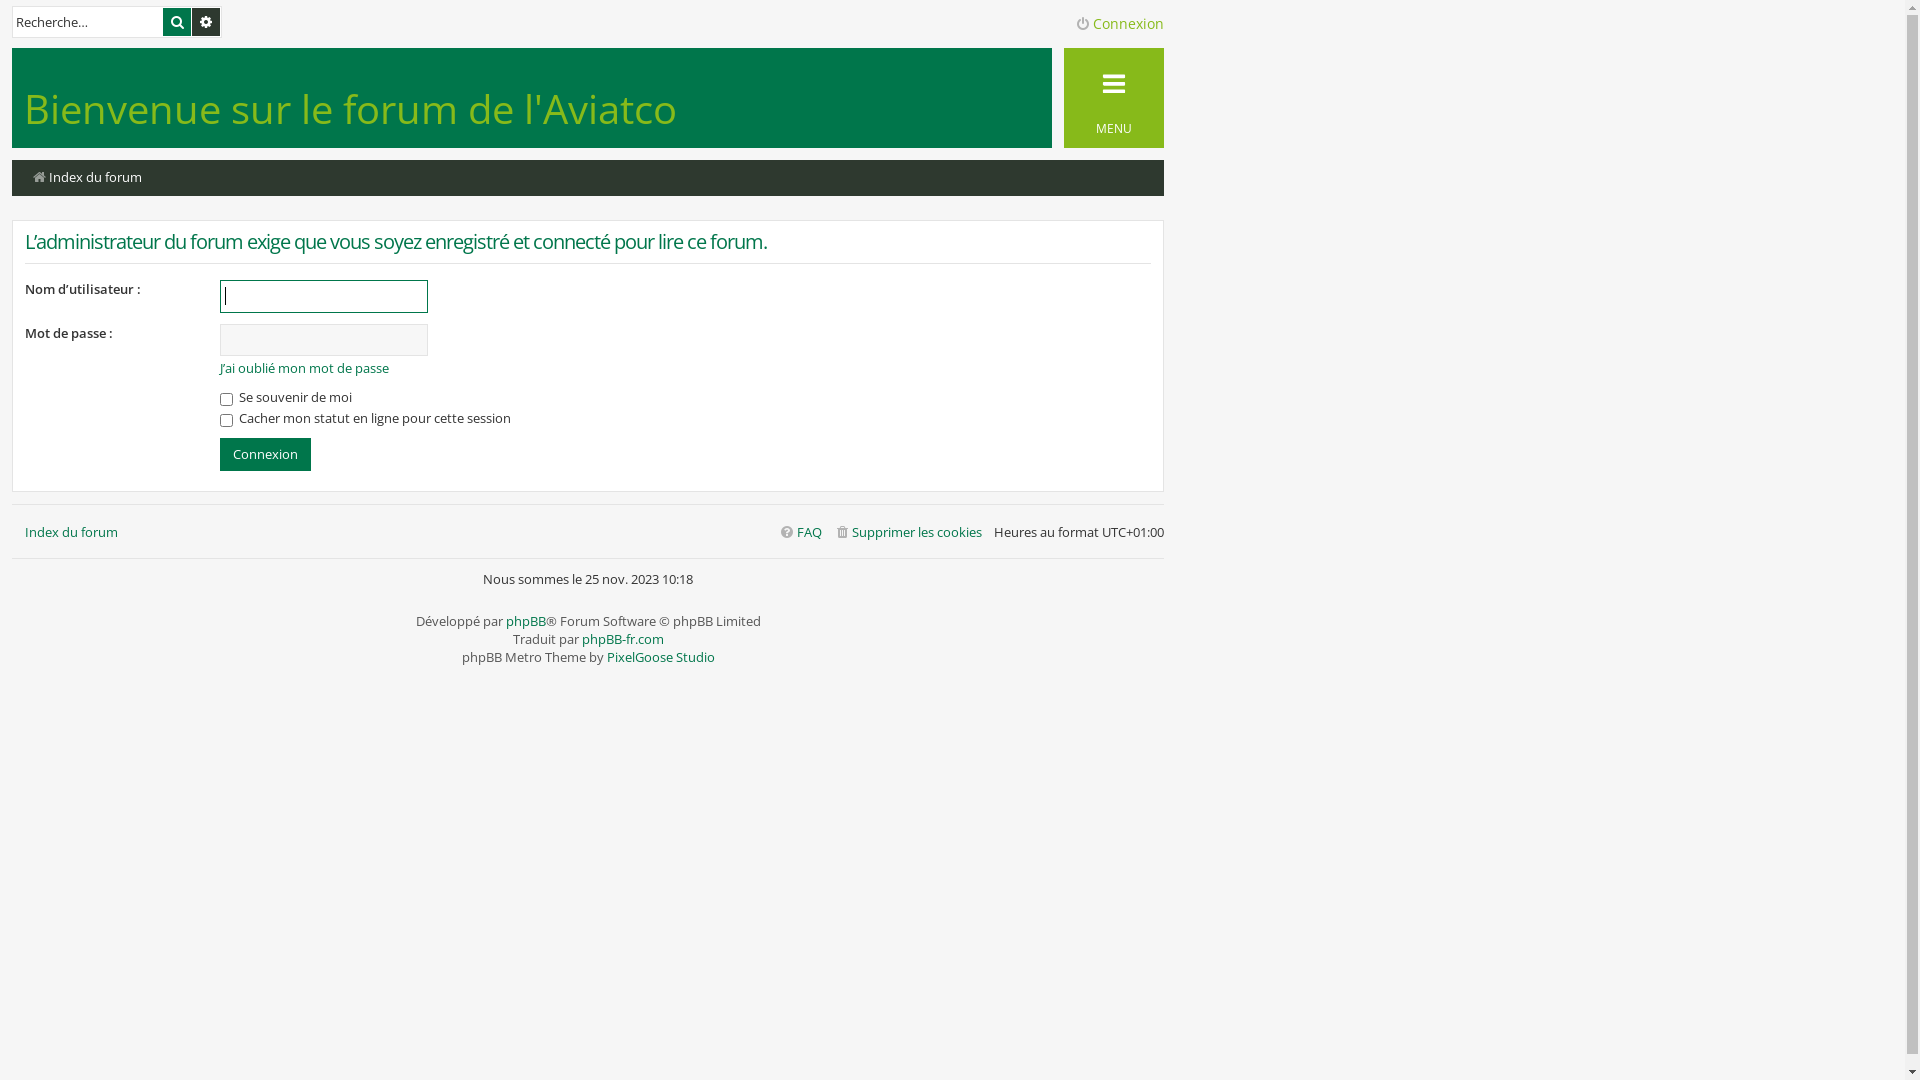  Describe the element at coordinates (660, 657) in the screenshot. I see `PixelGoose Studio` at that location.